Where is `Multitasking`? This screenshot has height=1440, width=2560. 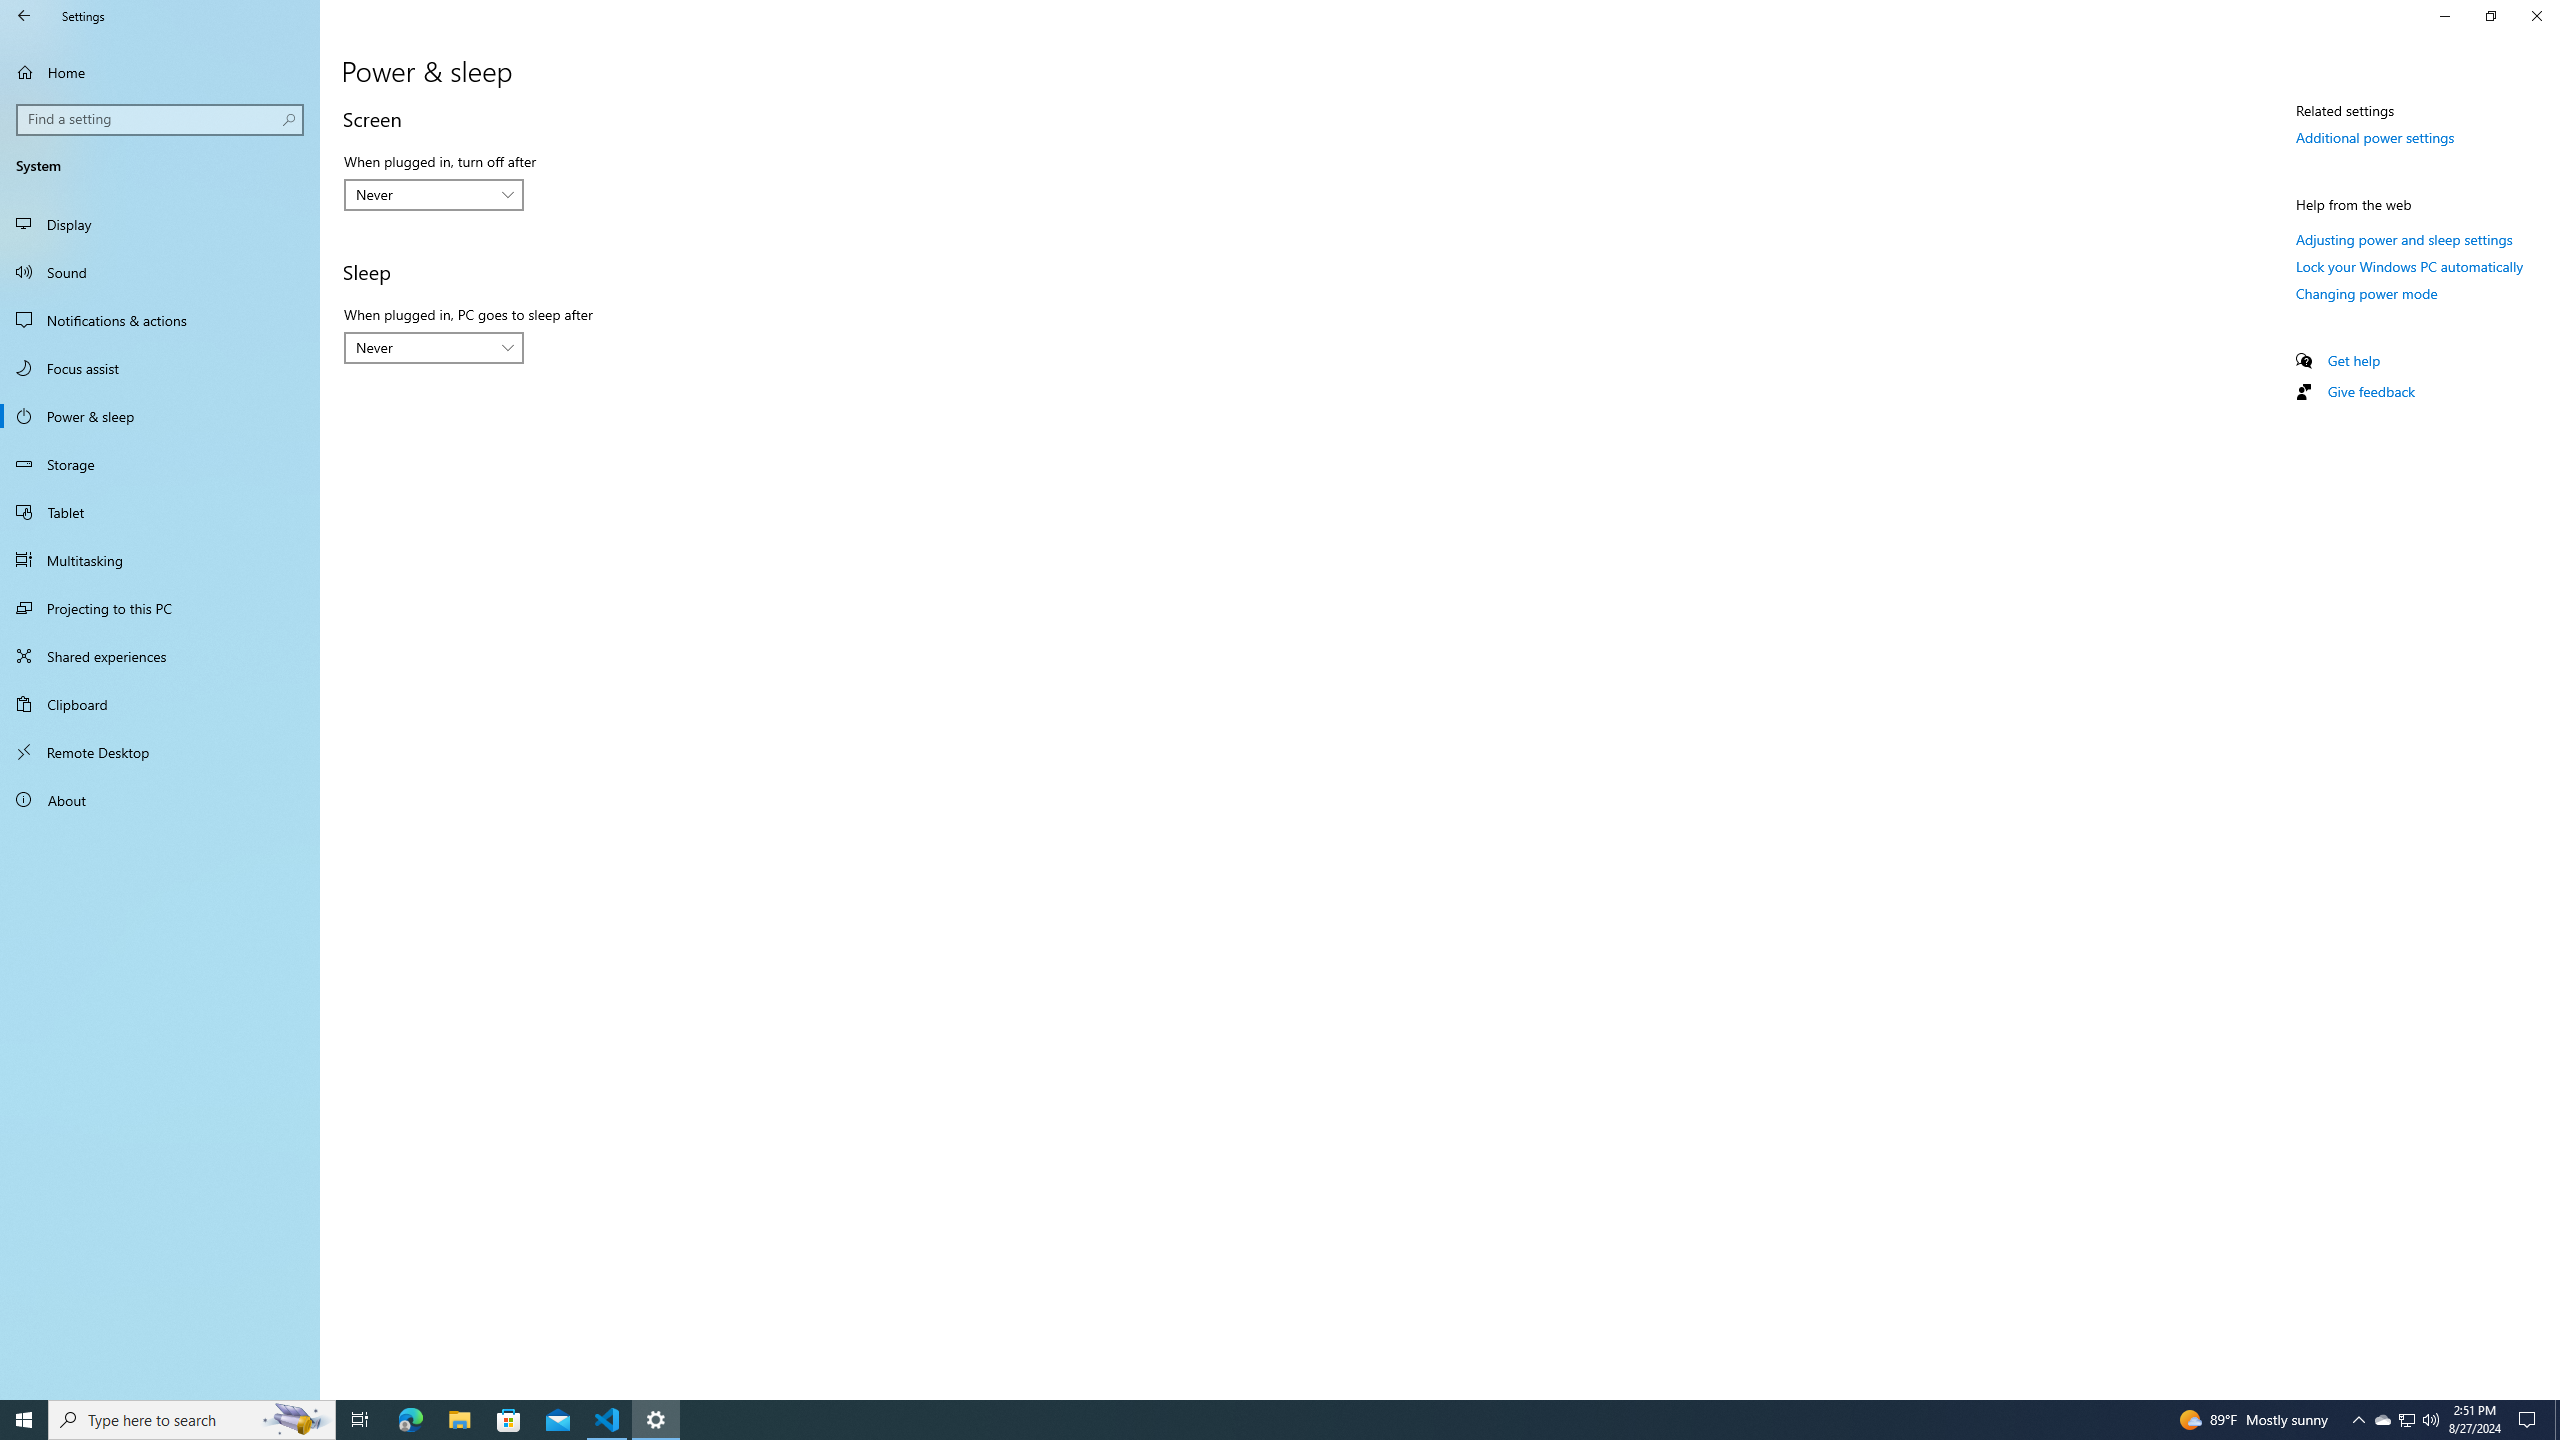 Multitasking is located at coordinates (160, 560).